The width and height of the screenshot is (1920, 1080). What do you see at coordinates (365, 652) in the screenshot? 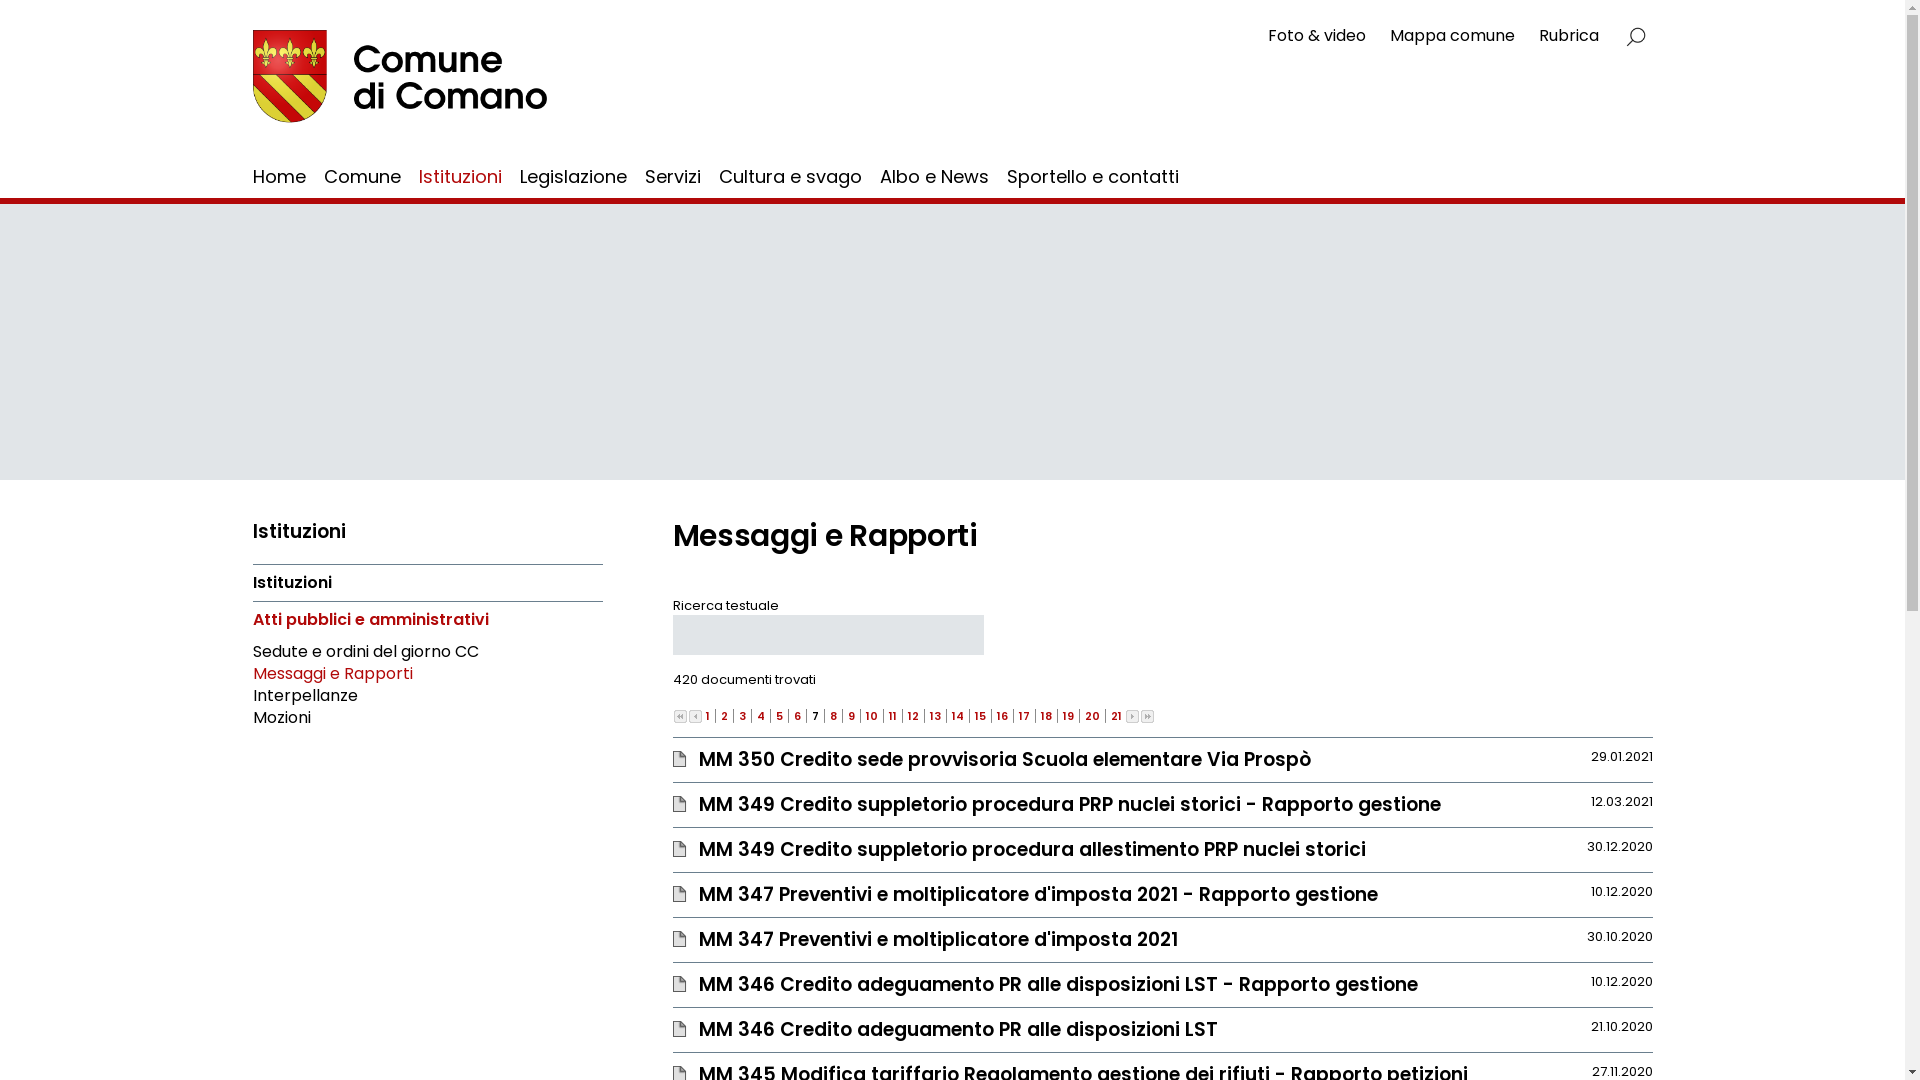
I see `Sedute e ordini del giorno CC` at bounding box center [365, 652].